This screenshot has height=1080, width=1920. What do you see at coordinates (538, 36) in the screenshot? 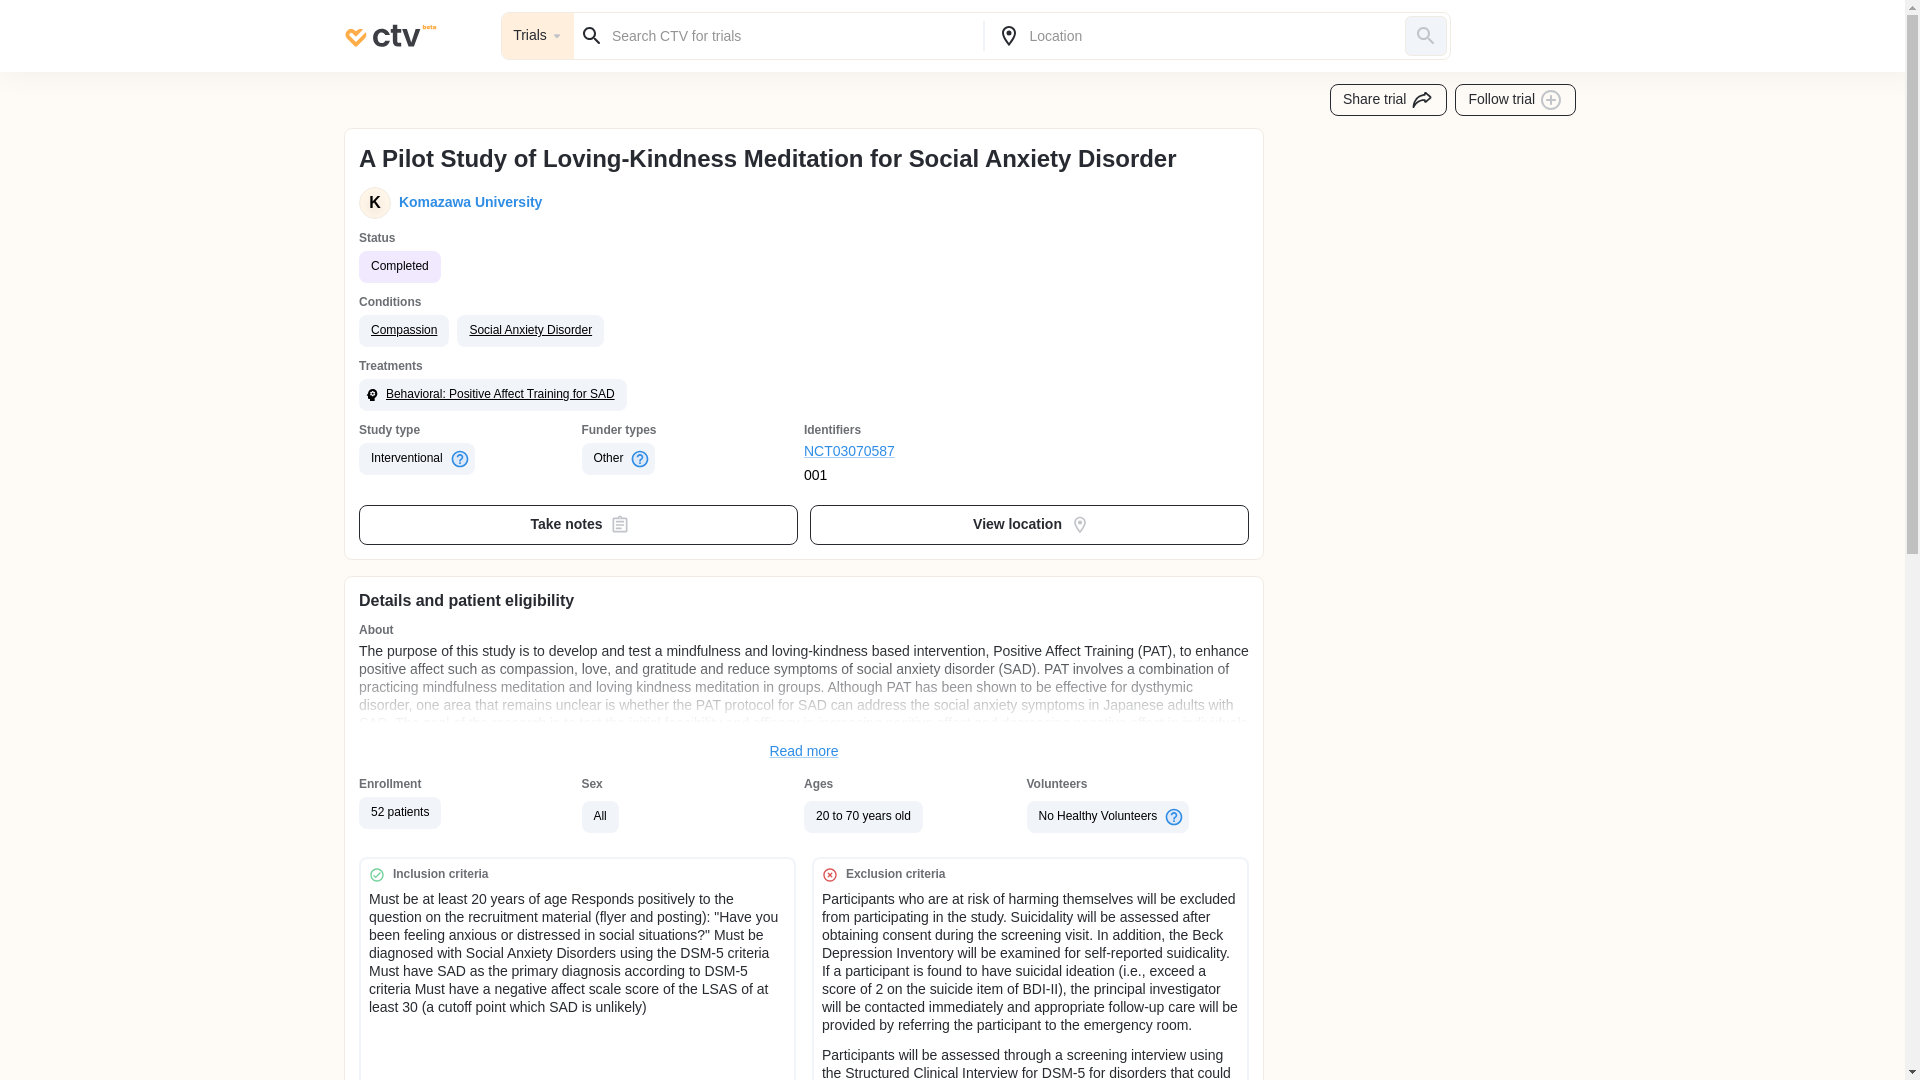
I see `Trials` at bounding box center [538, 36].